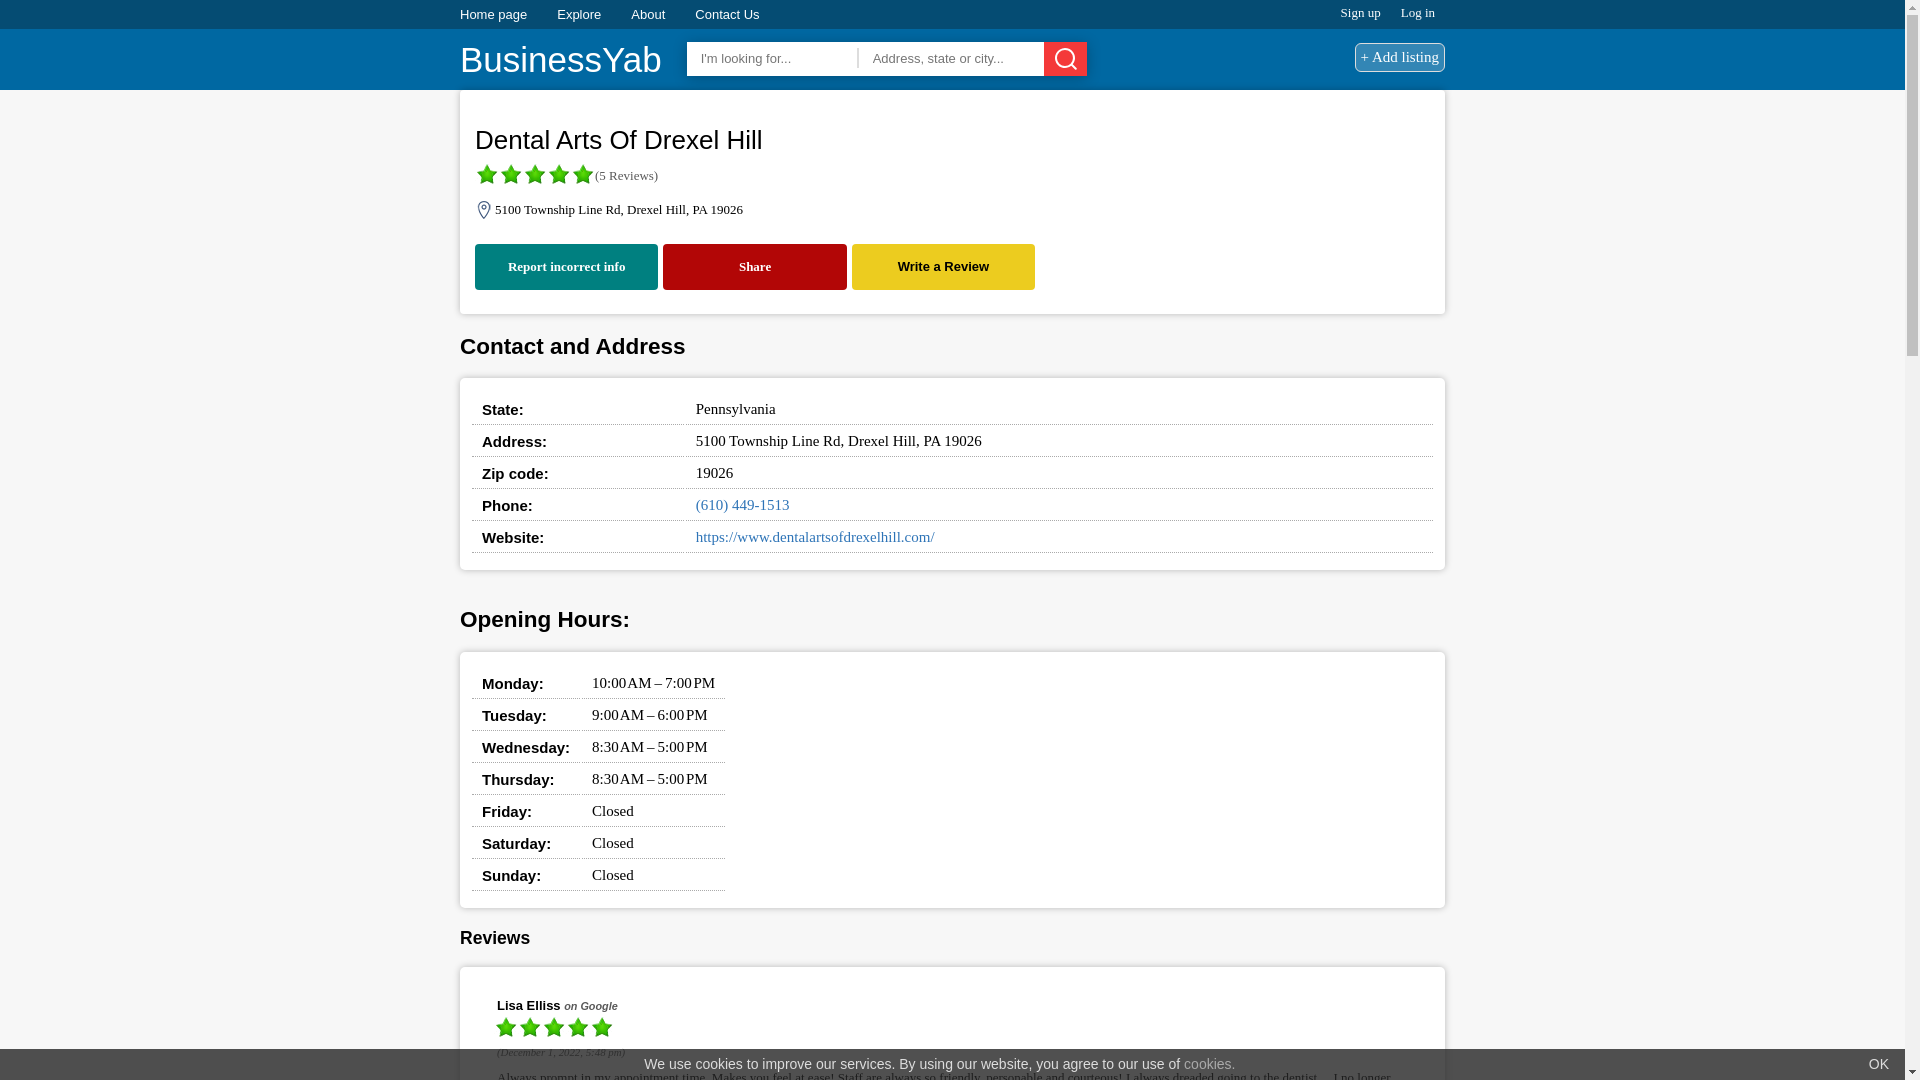 This screenshot has height=1080, width=1920. Describe the element at coordinates (493, 14) in the screenshot. I see `Home page` at that location.